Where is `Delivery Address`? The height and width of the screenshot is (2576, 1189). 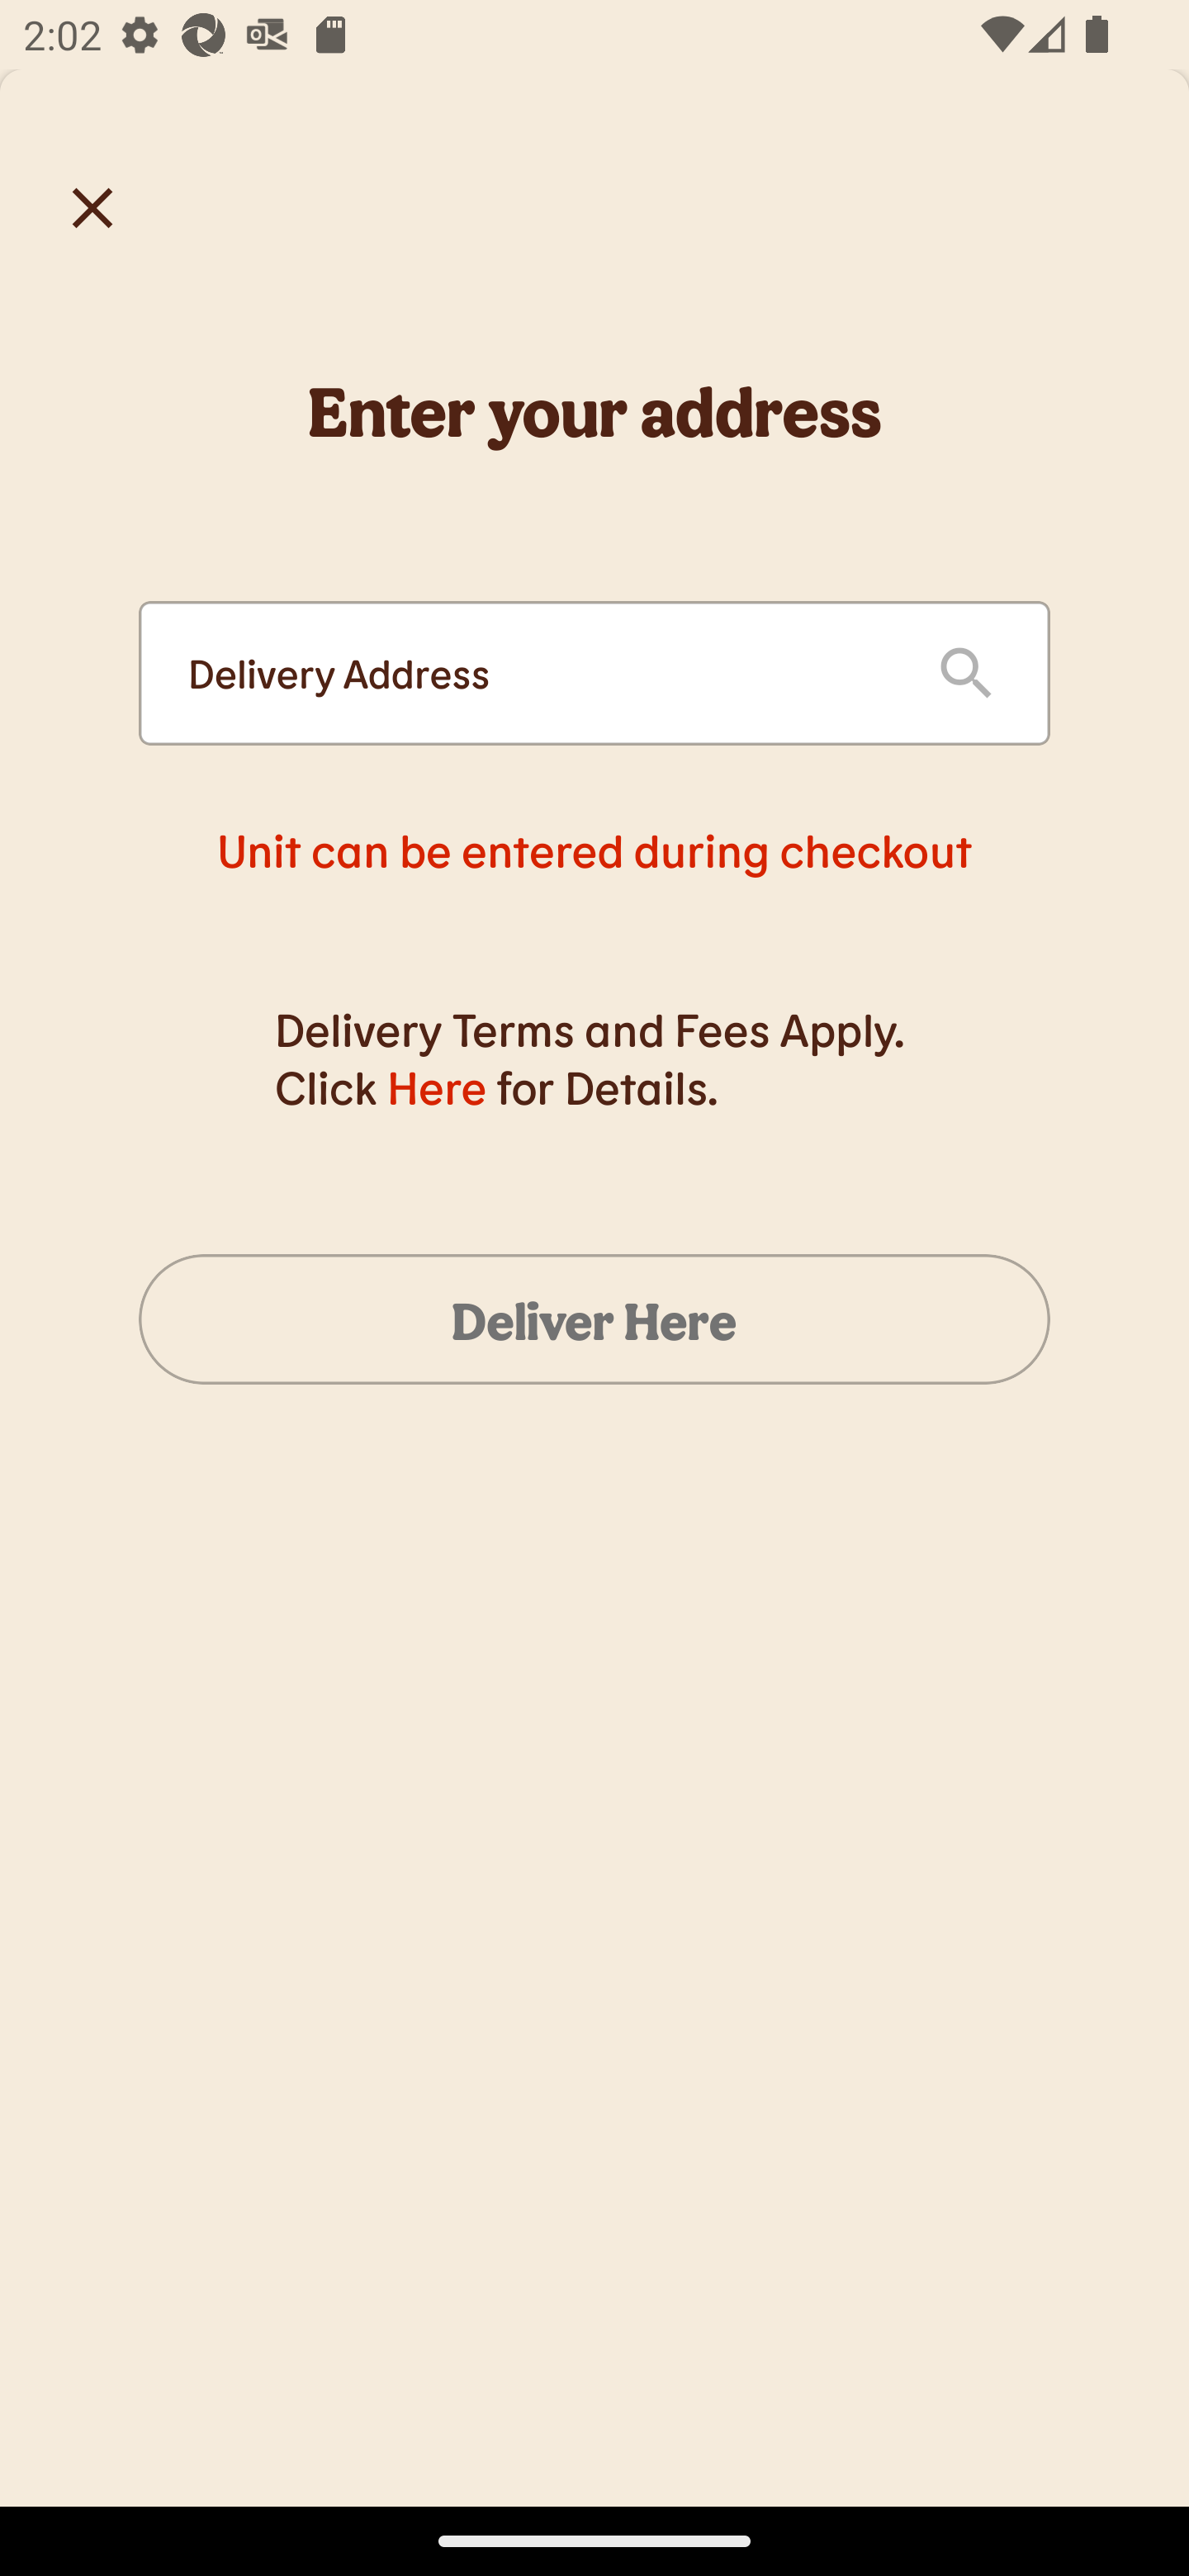
Delivery Address is located at coordinates (537, 674).